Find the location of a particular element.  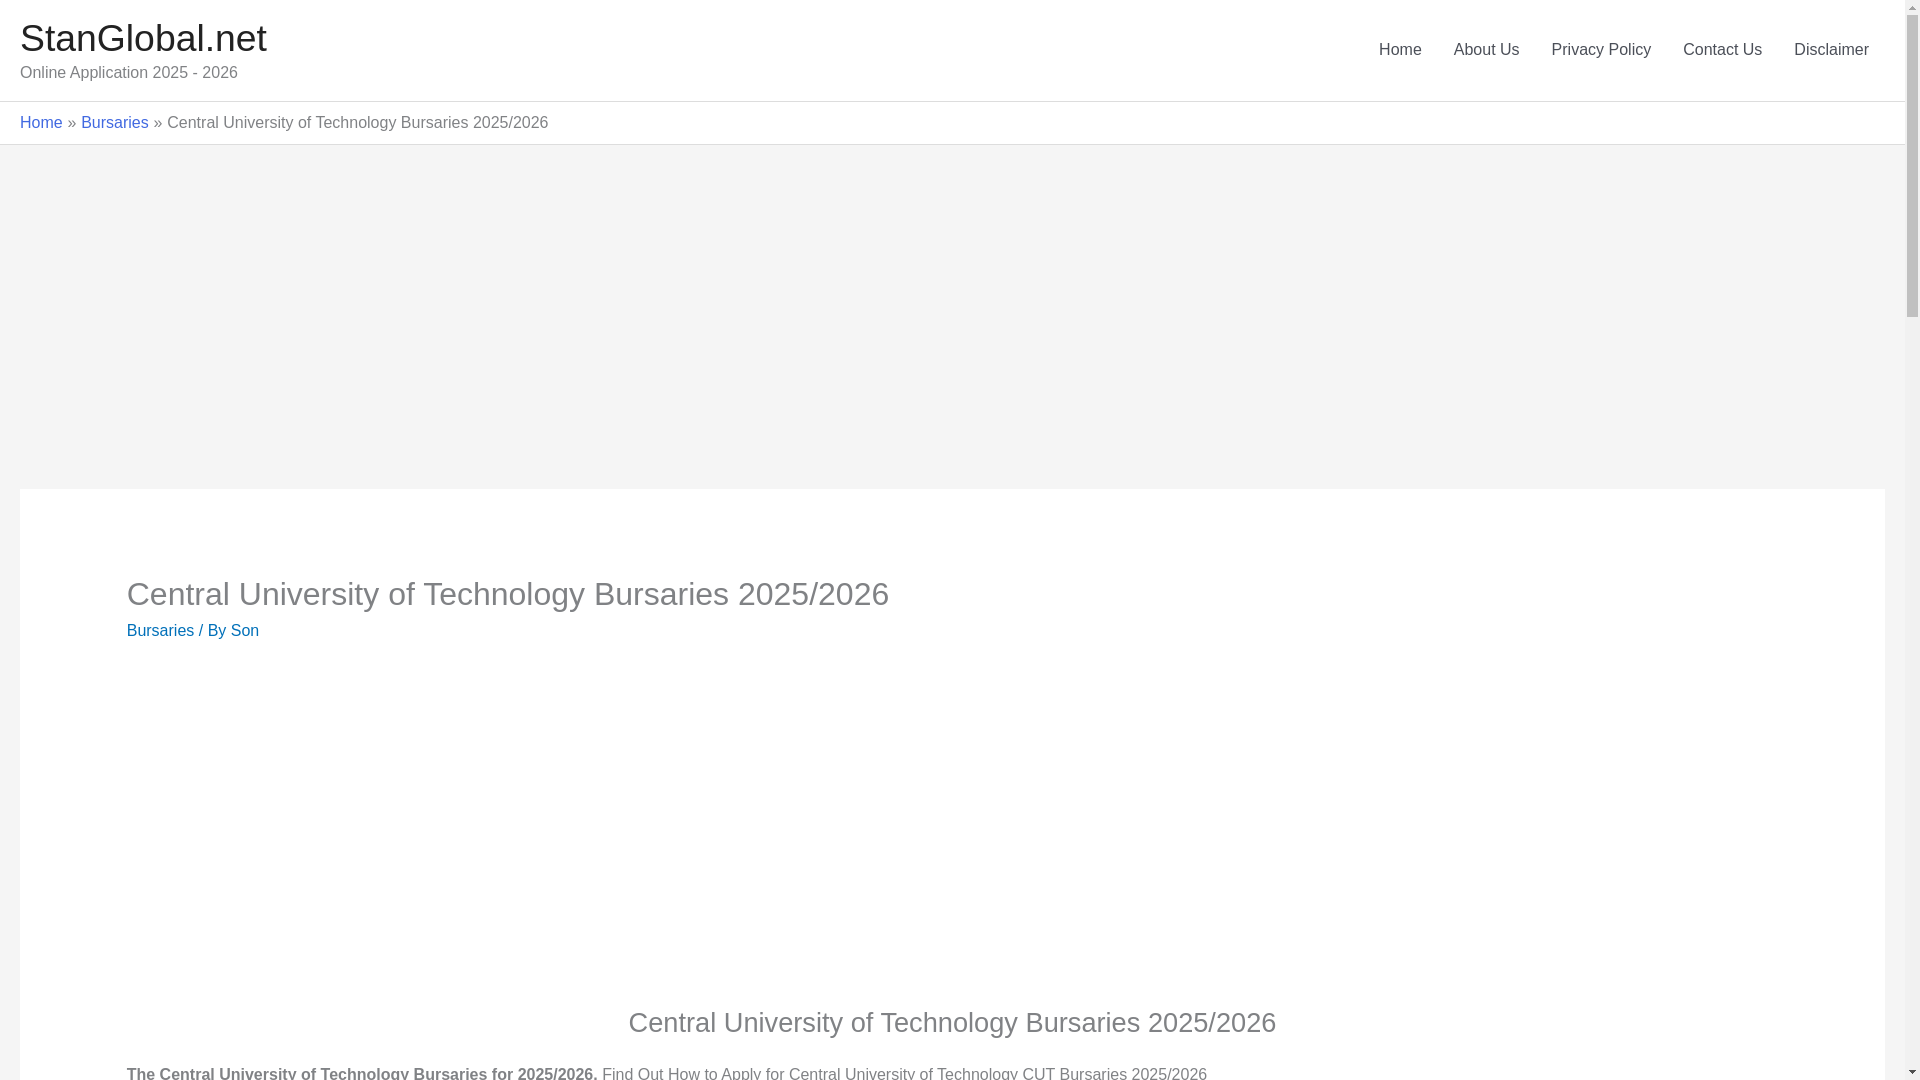

Privacy Policy is located at coordinates (1602, 50).